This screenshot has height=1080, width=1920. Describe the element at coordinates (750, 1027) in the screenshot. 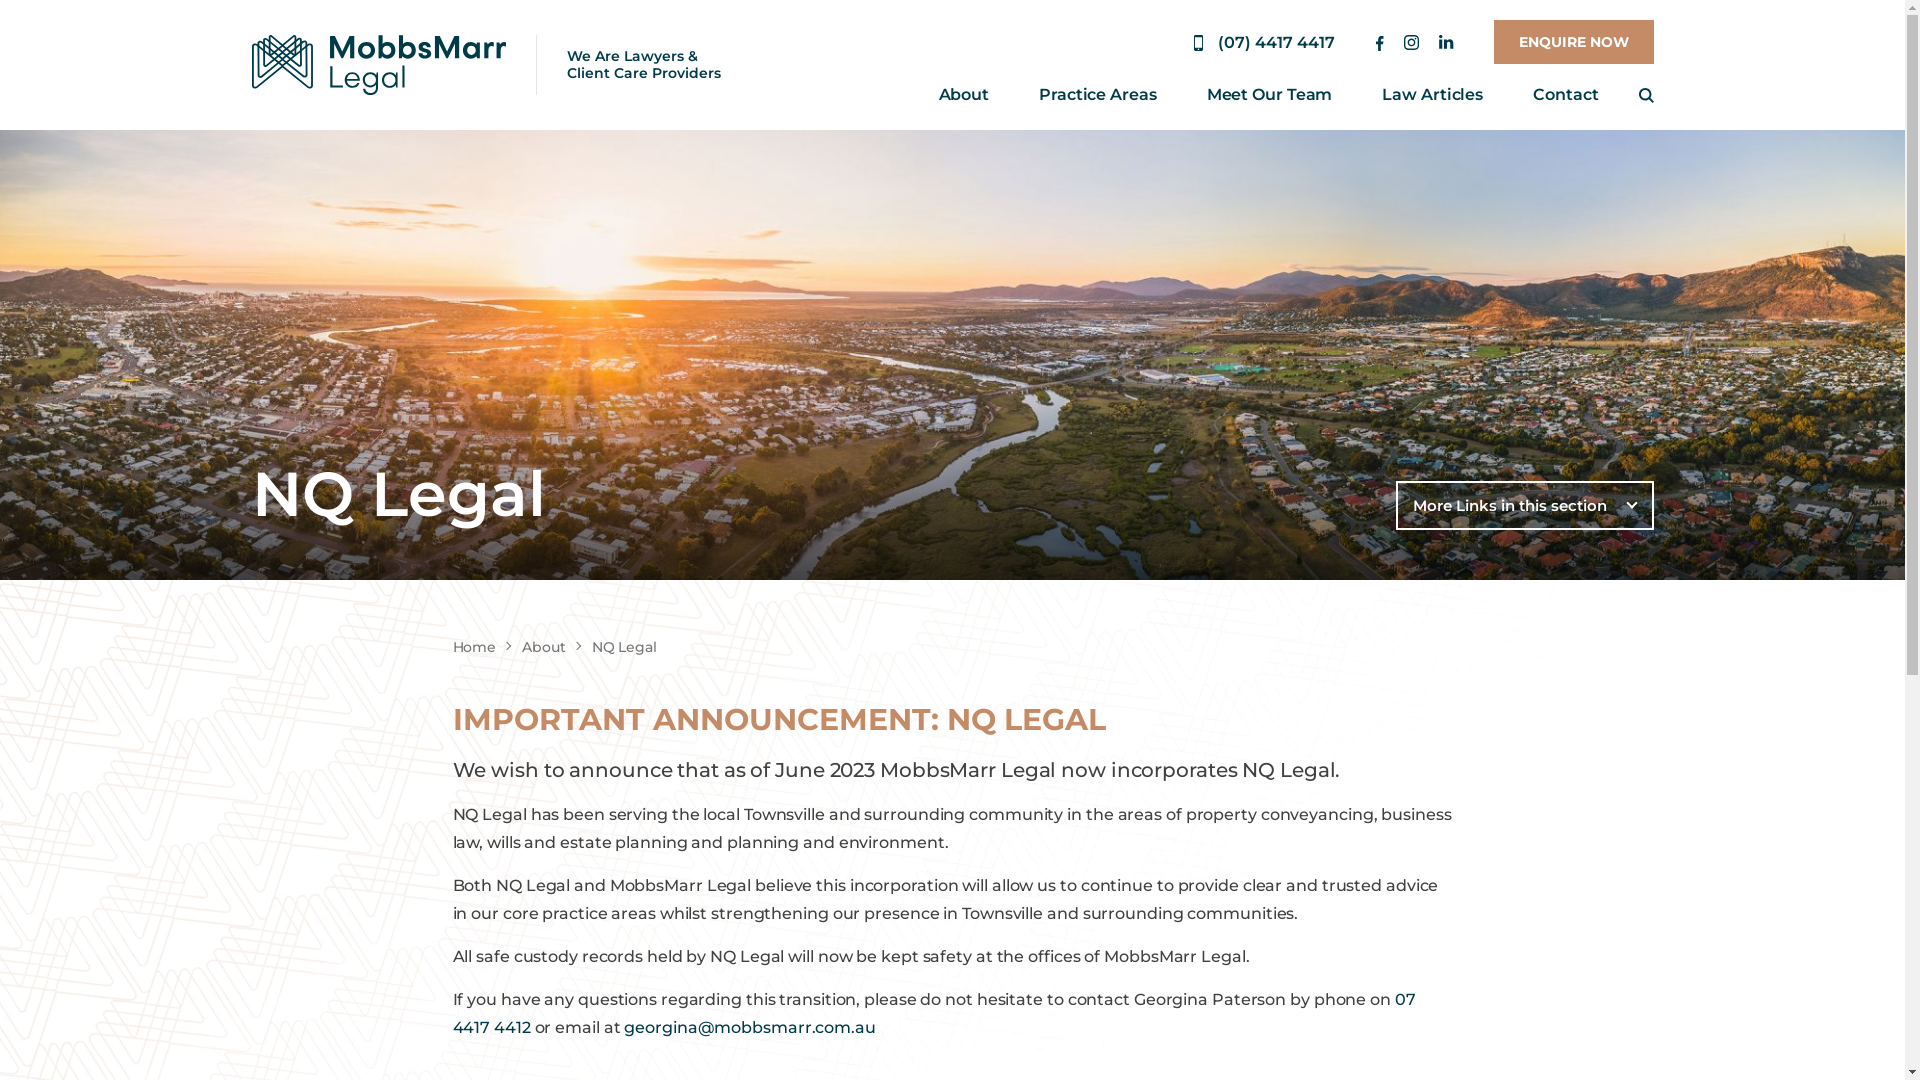

I see `georgina@mobbsmarr.com.au` at that location.